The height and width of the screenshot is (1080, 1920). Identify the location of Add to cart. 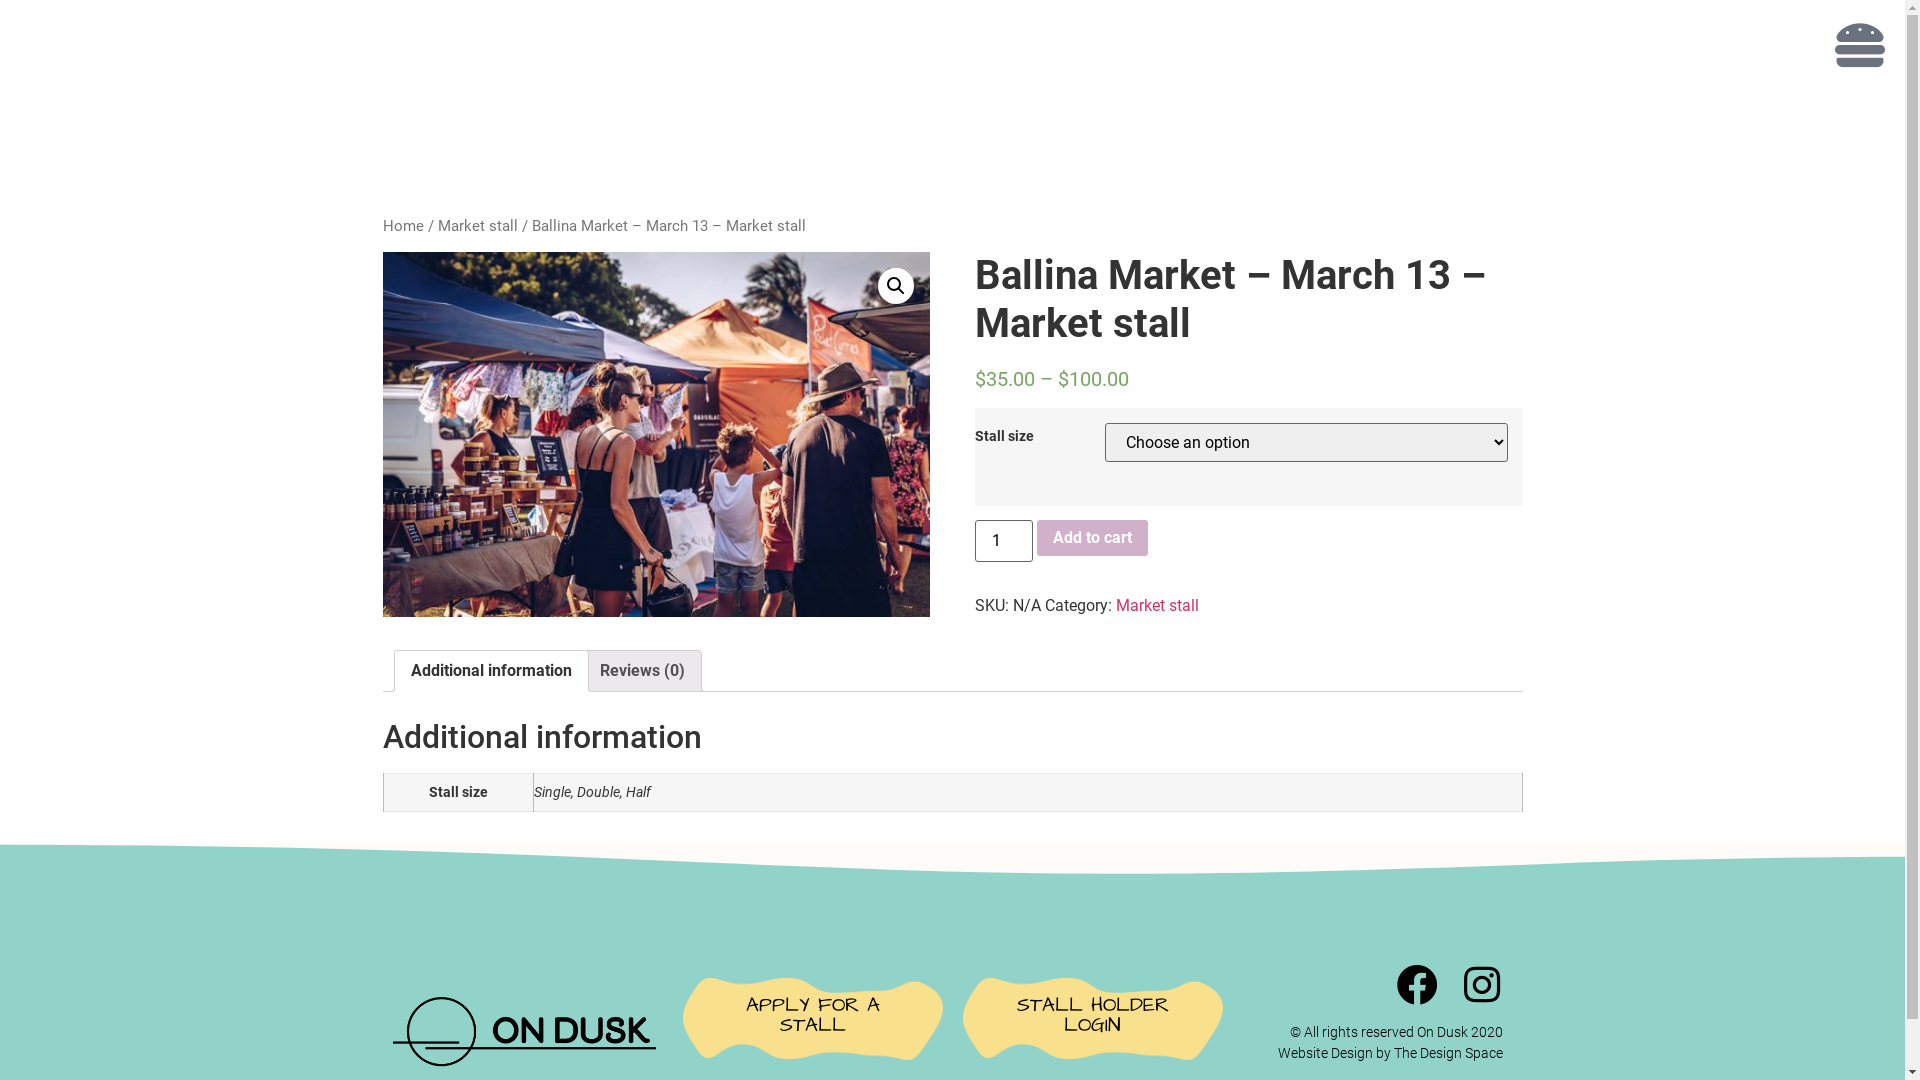
(1092, 538).